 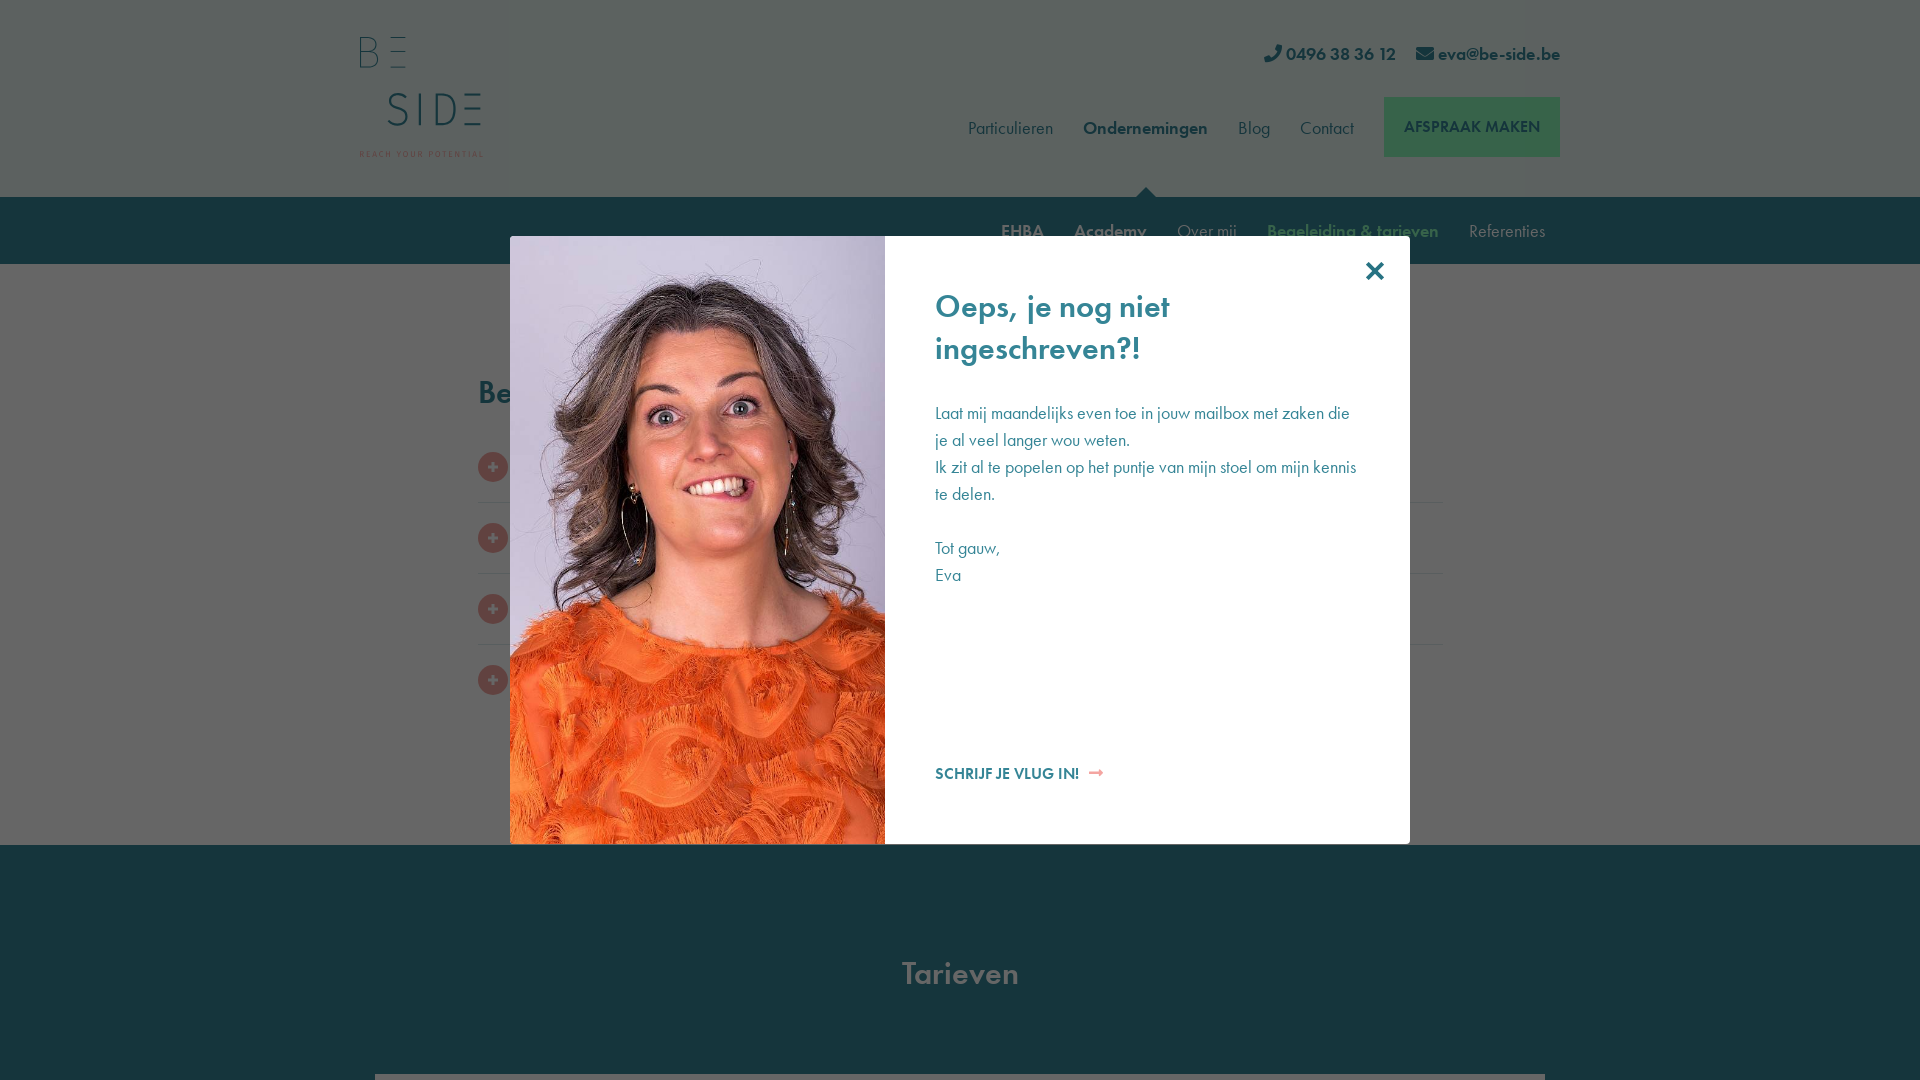 I want to click on Referenties, so click(x=1507, y=230).